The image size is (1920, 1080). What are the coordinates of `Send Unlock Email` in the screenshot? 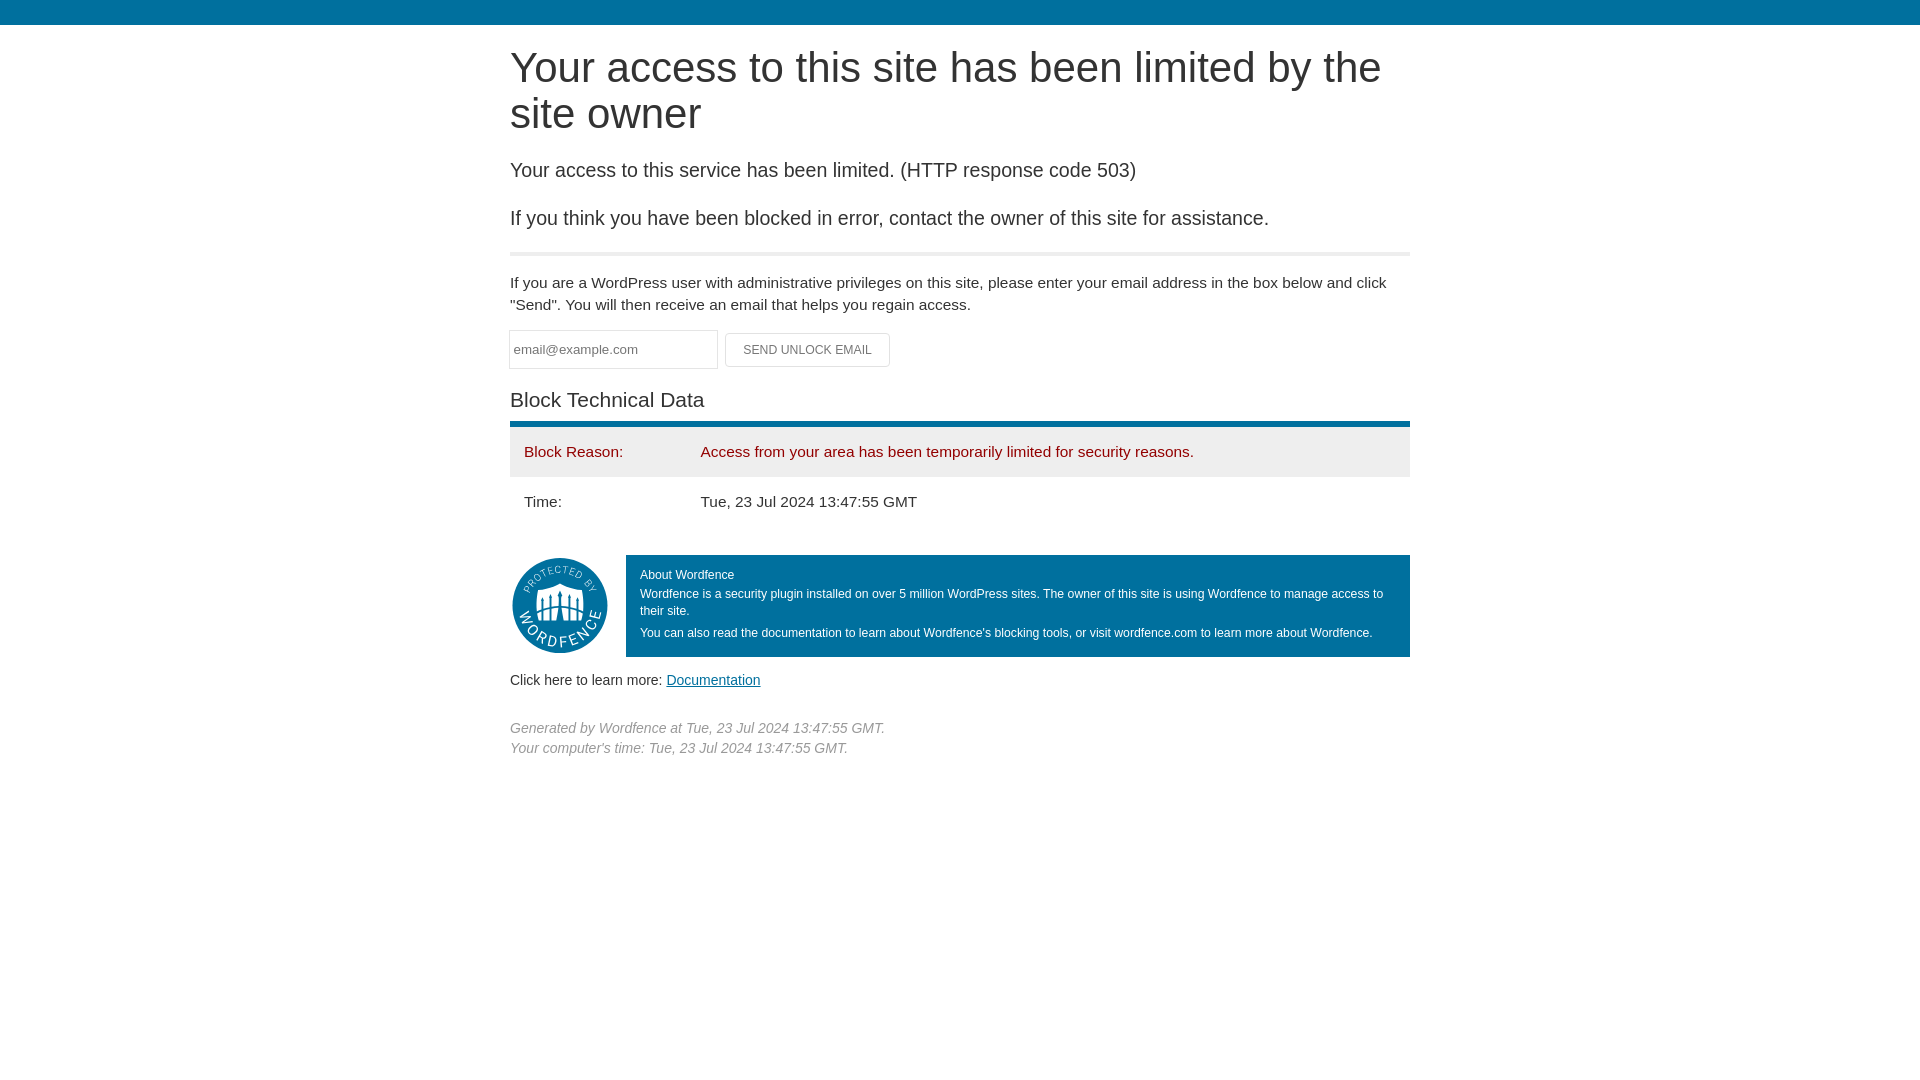 It's located at (808, 350).